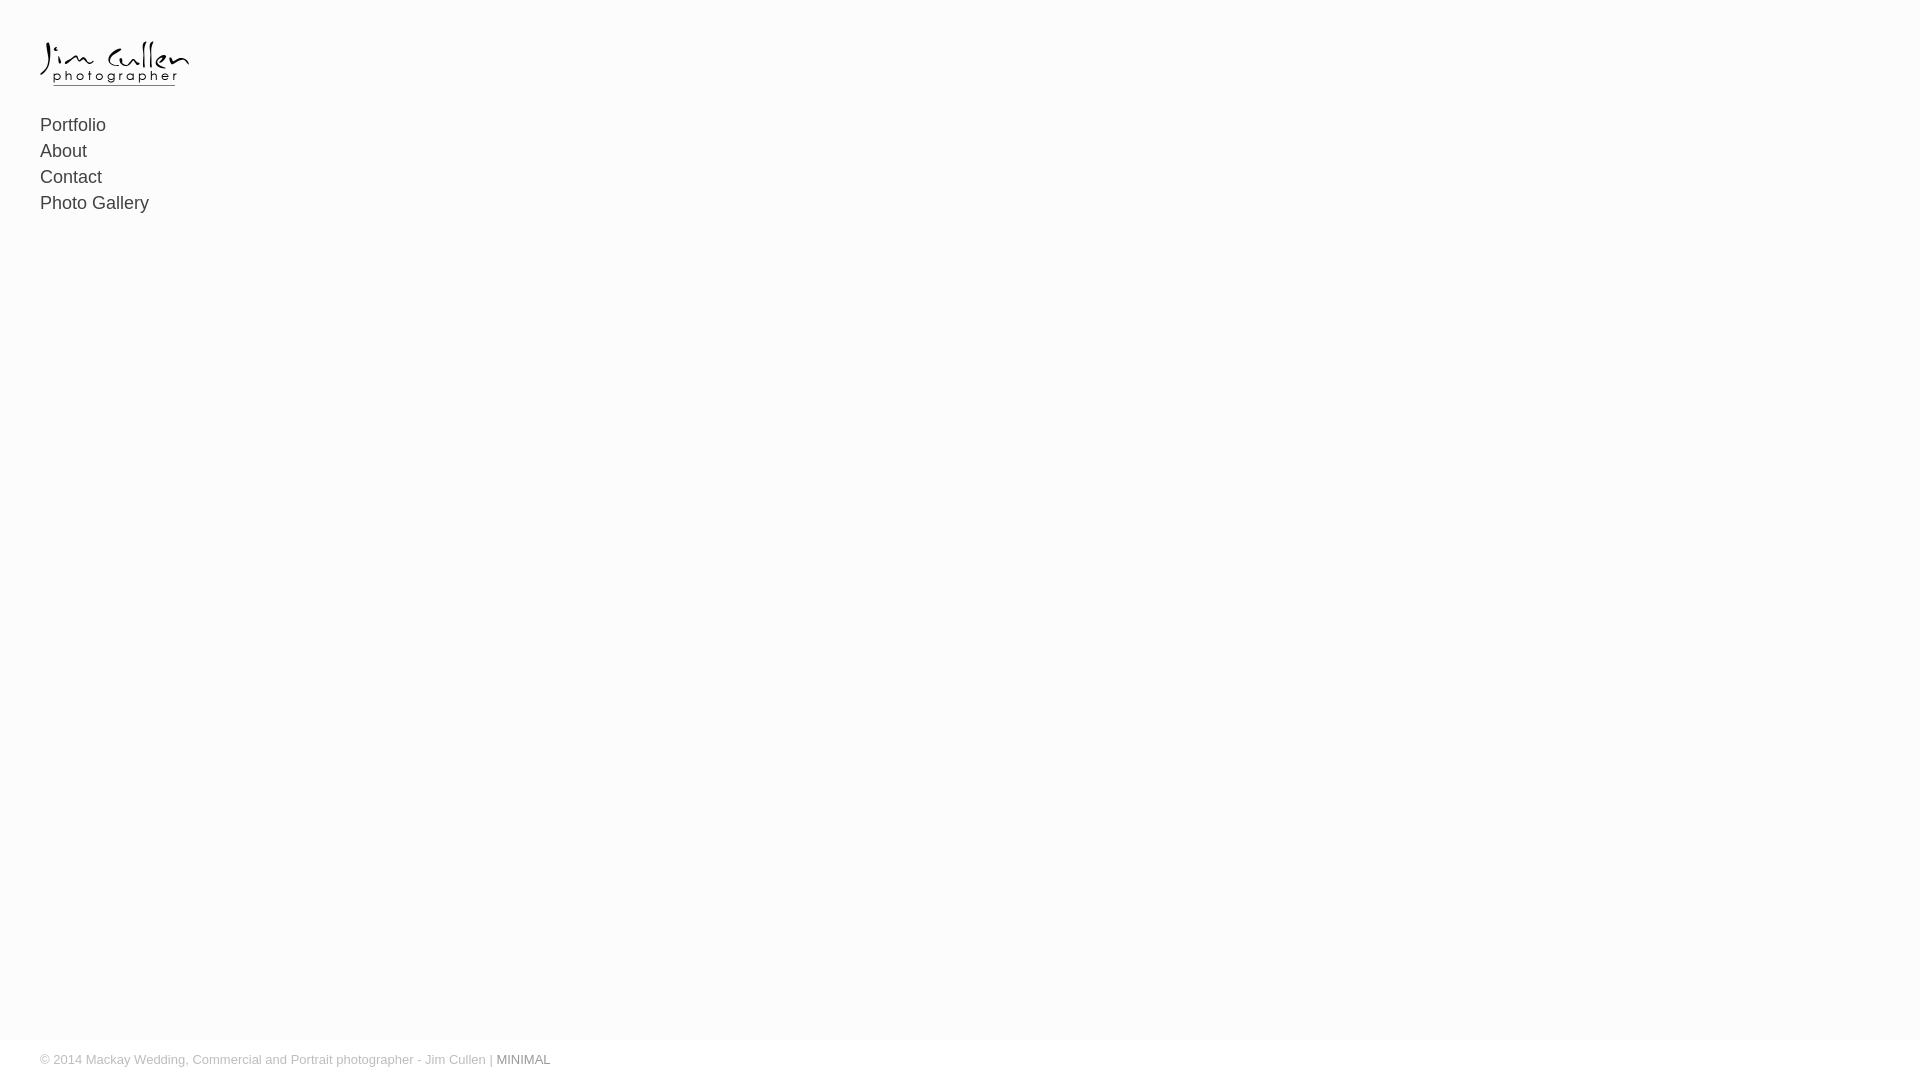  What do you see at coordinates (115, 152) in the screenshot?
I see `About` at bounding box center [115, 152].